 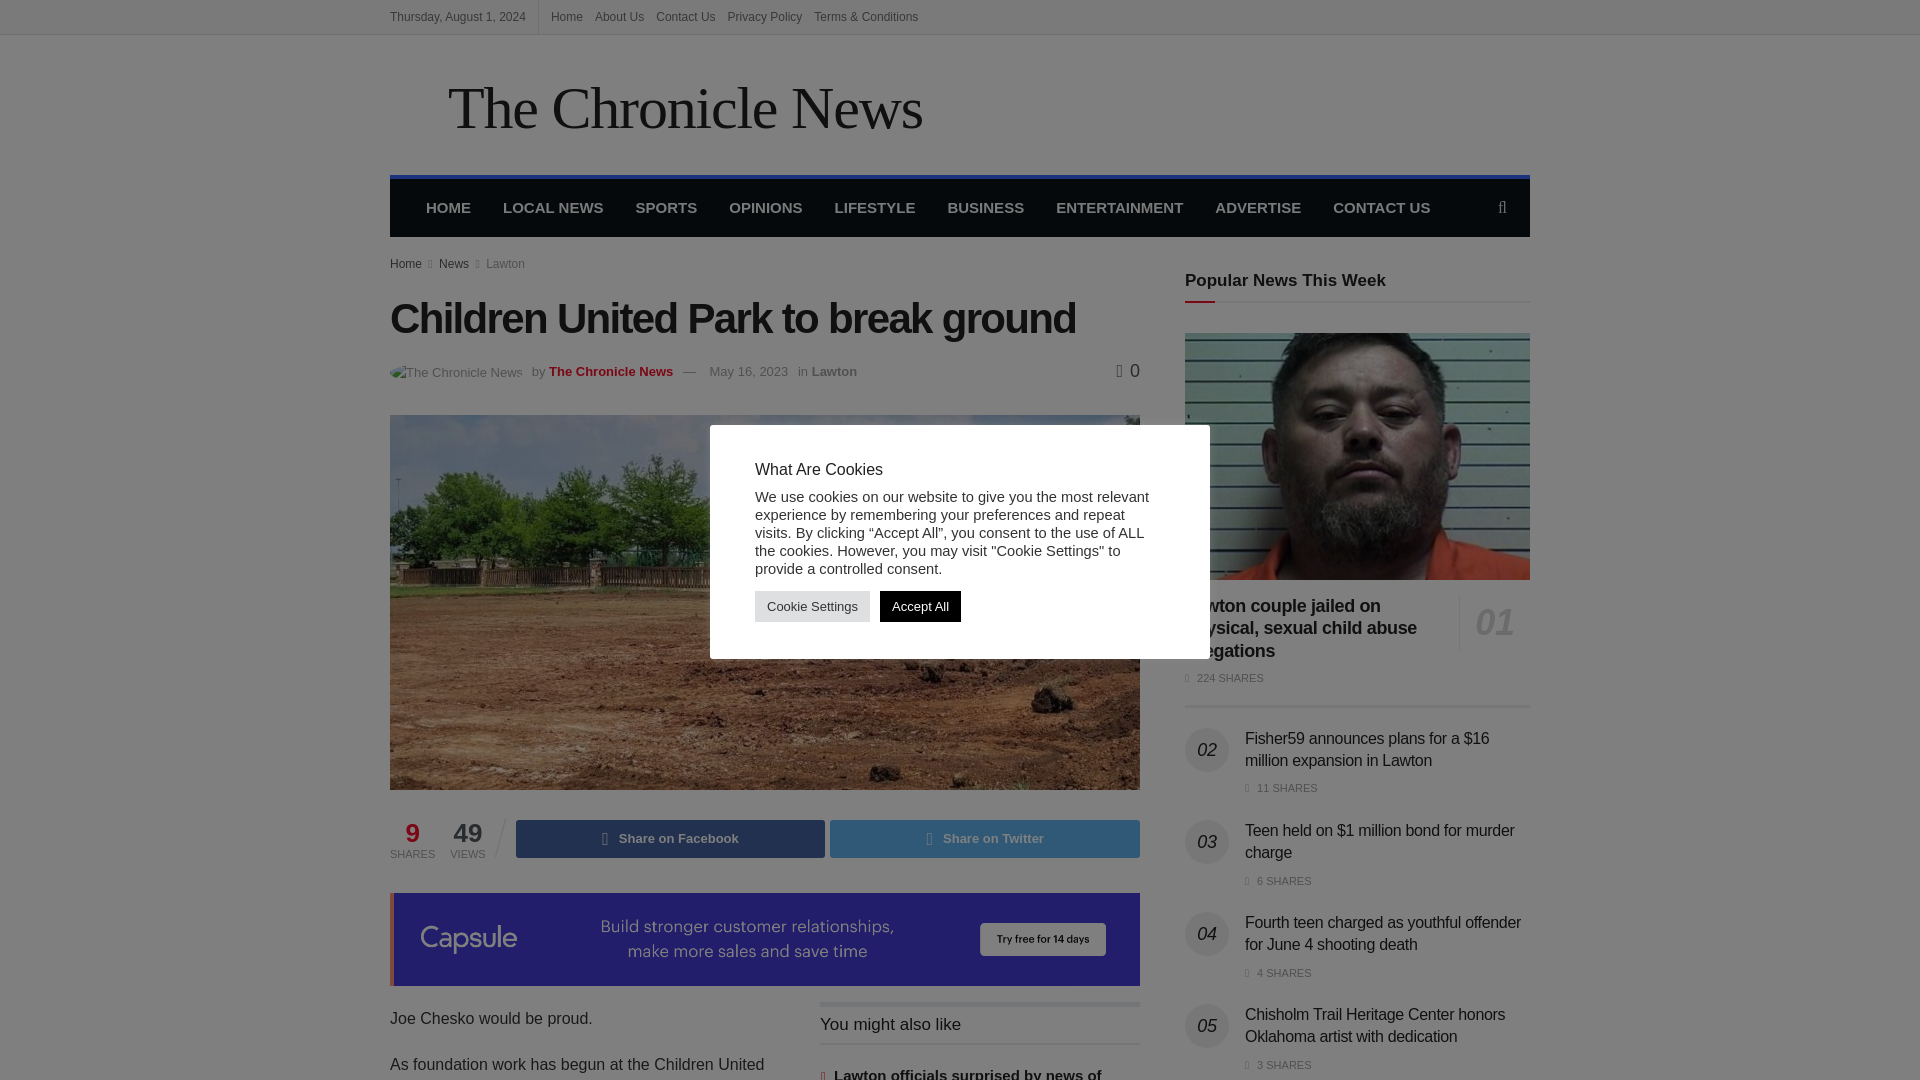 I want to click on The Chronicle News, so click(x=611, y=371).